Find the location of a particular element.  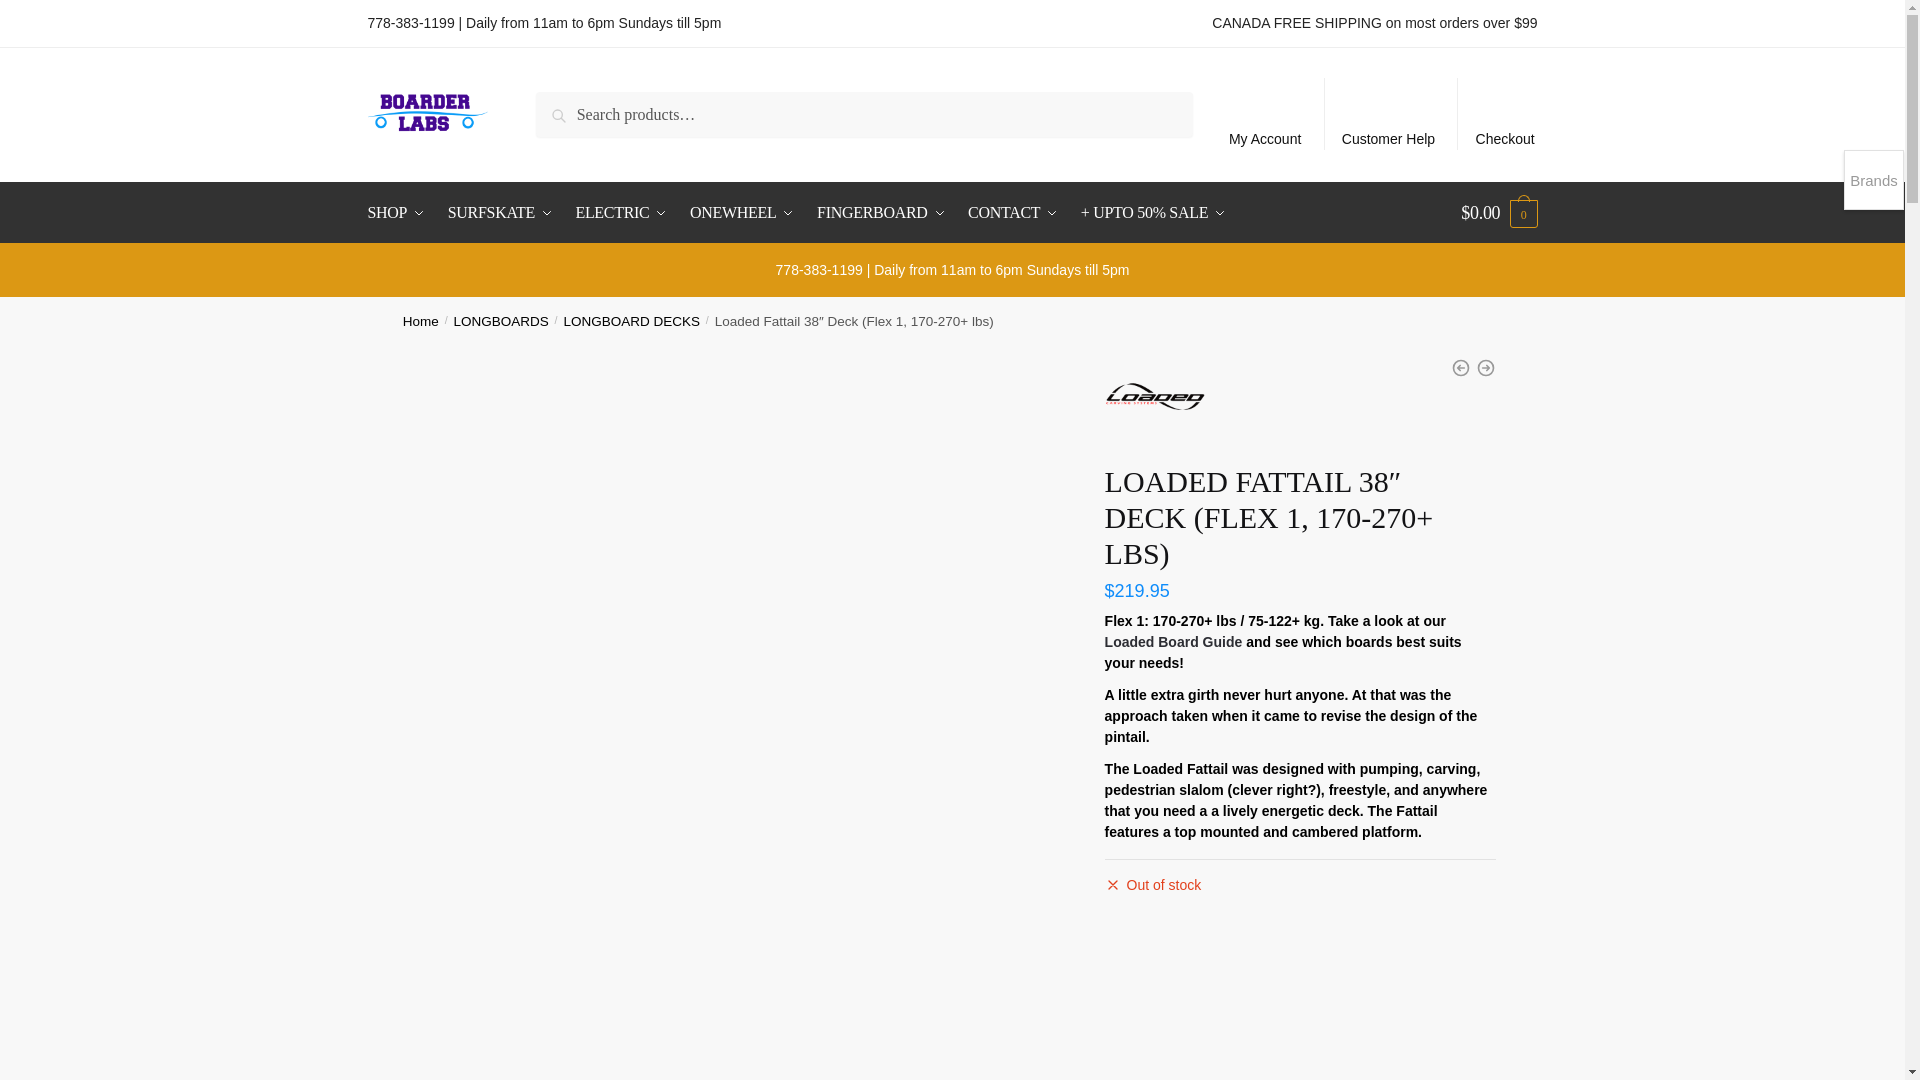

My Account is located at coordinates (1265, 114).